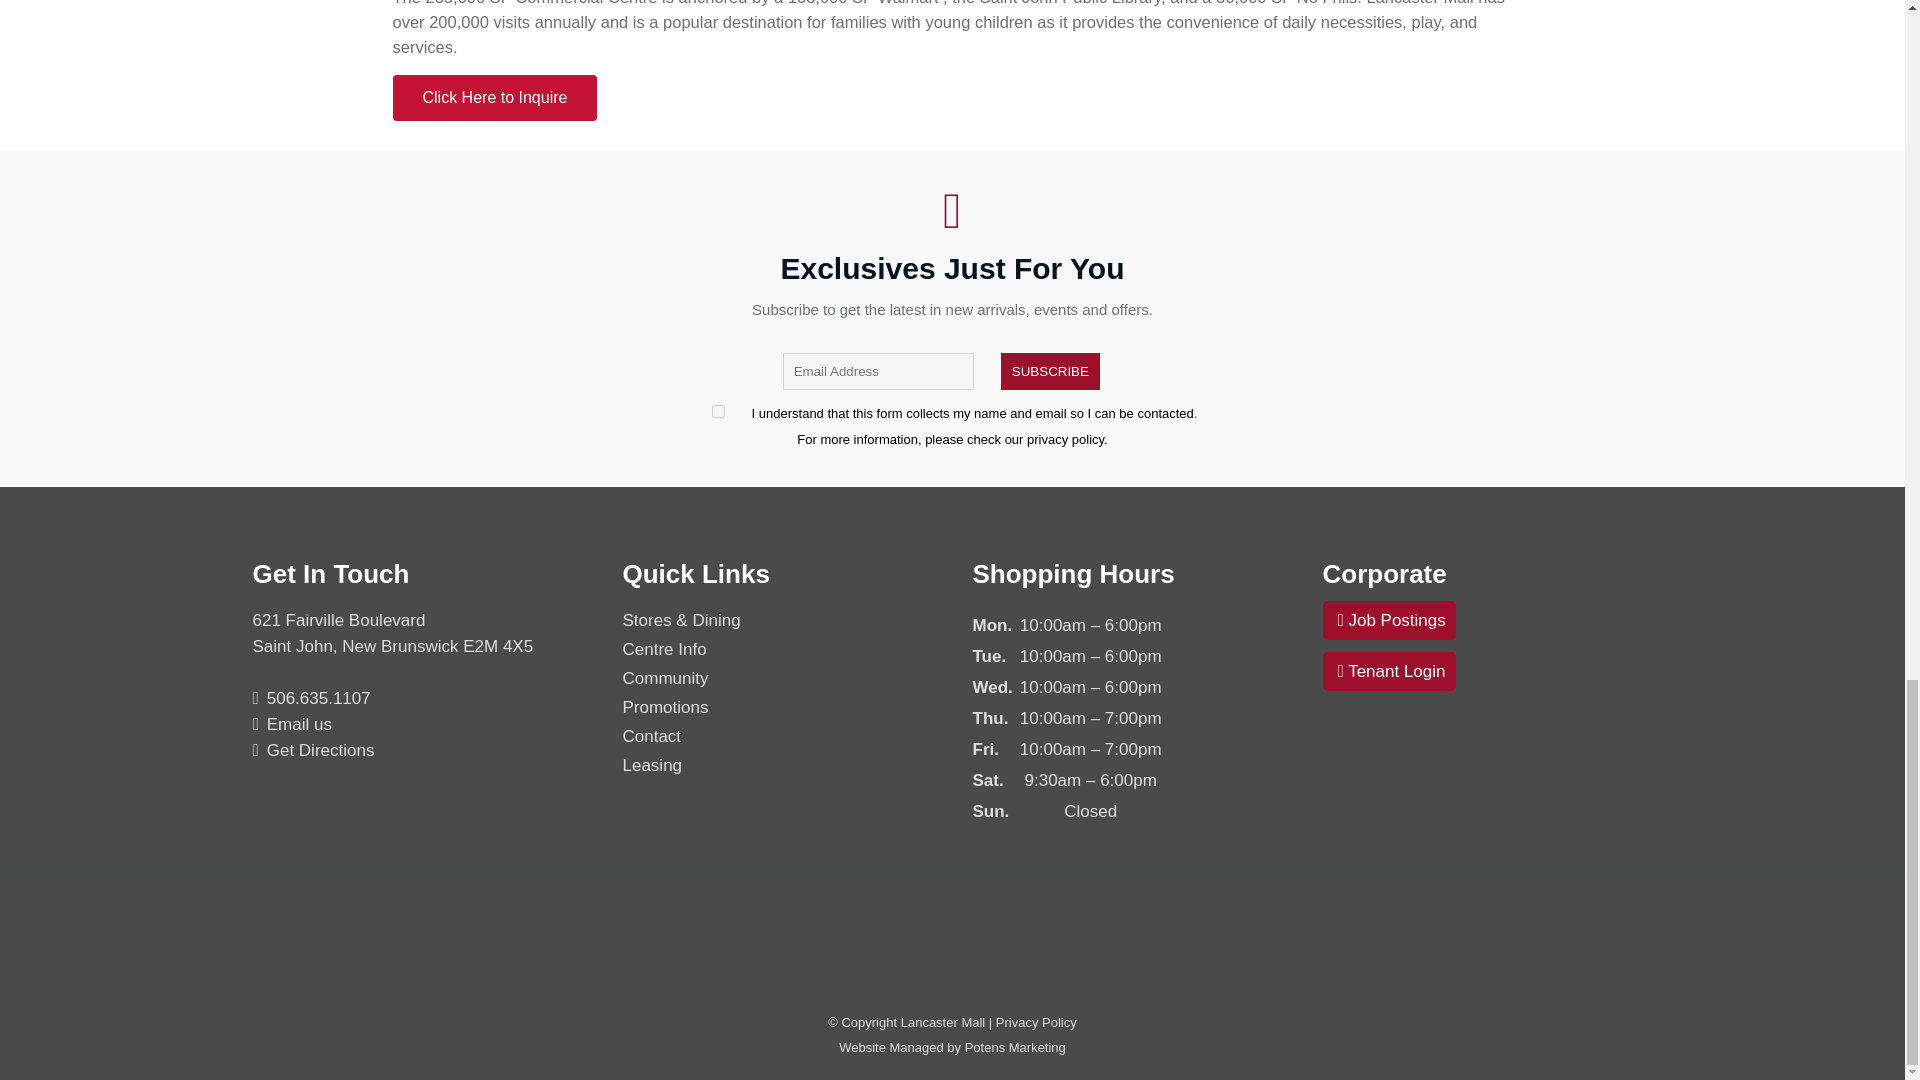 This screenshot has width=1920, height=1080. Describe the element at coordinates (1388, 620) in the screenshot. I see `Job Postings` at that location.